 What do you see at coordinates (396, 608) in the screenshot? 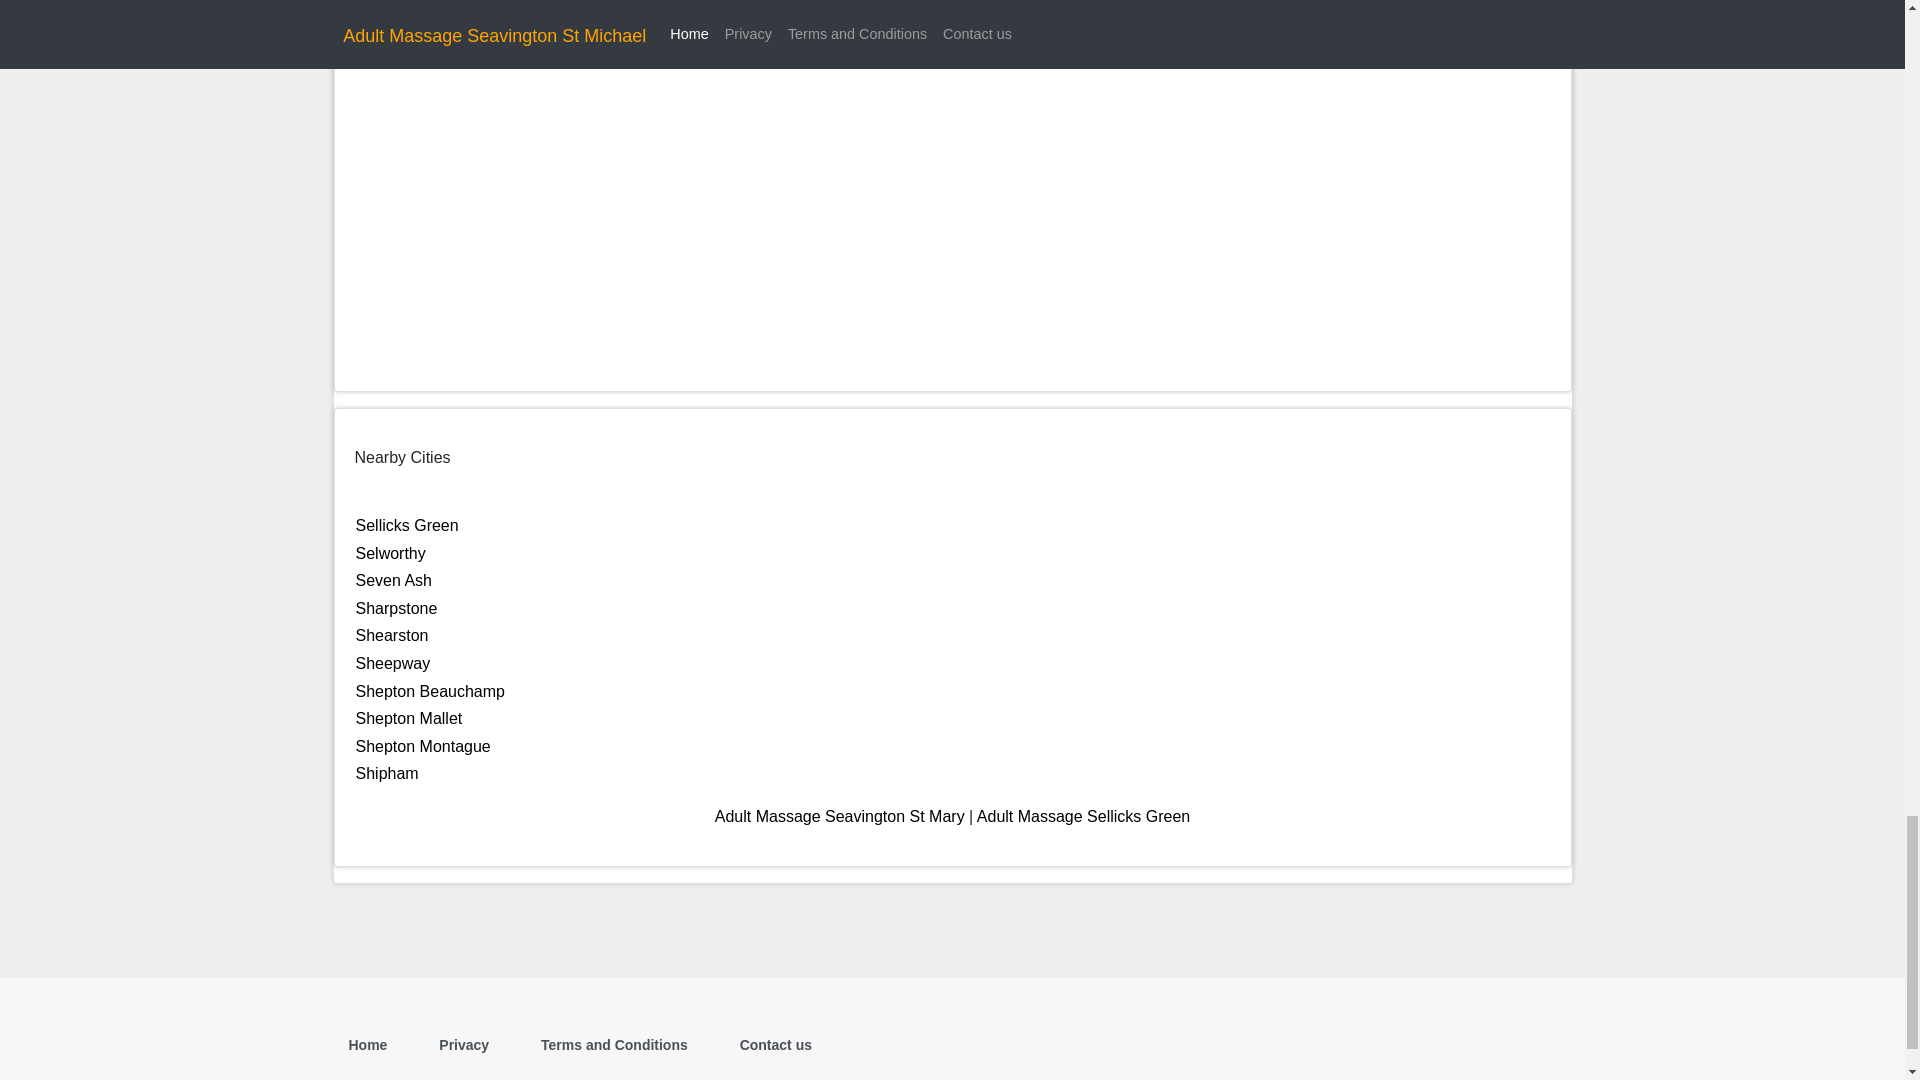
I see `Sharpstone` at bounding box center [396, 608].